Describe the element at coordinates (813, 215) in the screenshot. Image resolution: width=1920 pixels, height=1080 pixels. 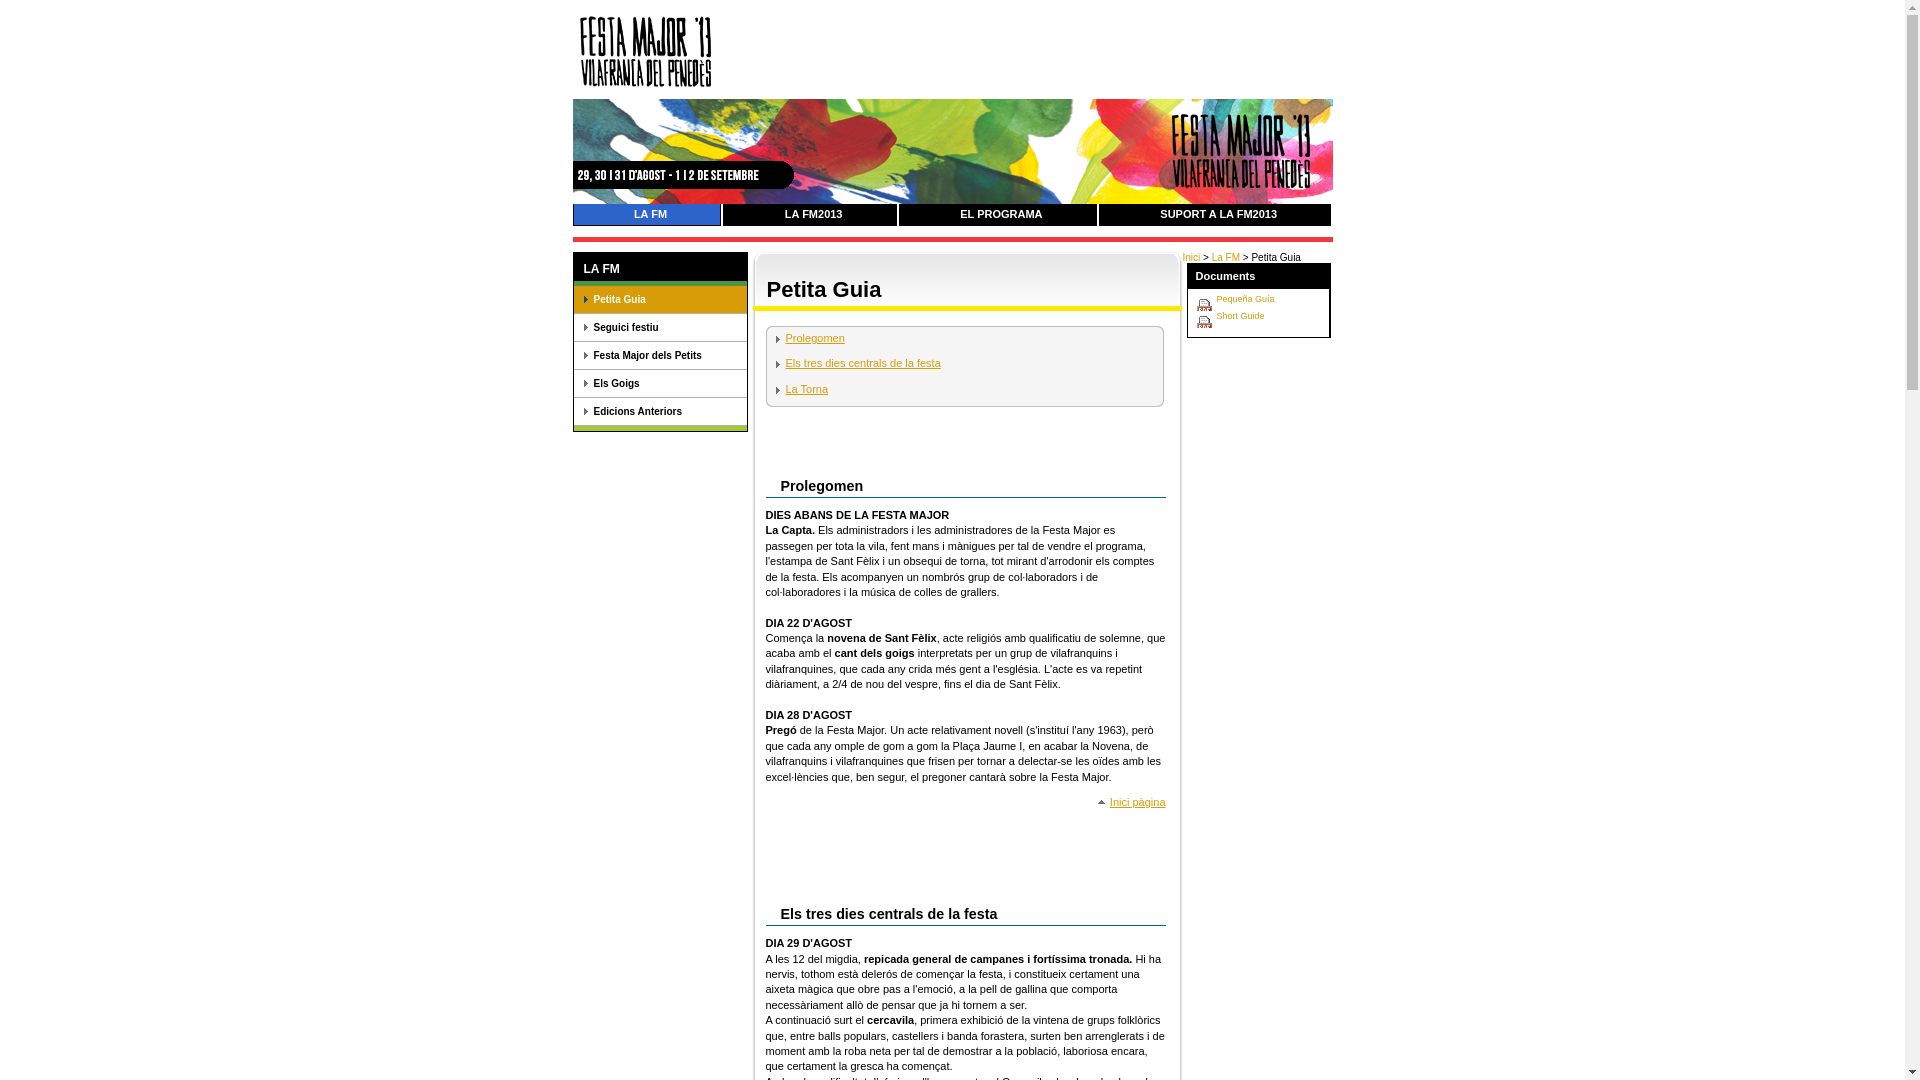
I see `LA FM2013` at that location.